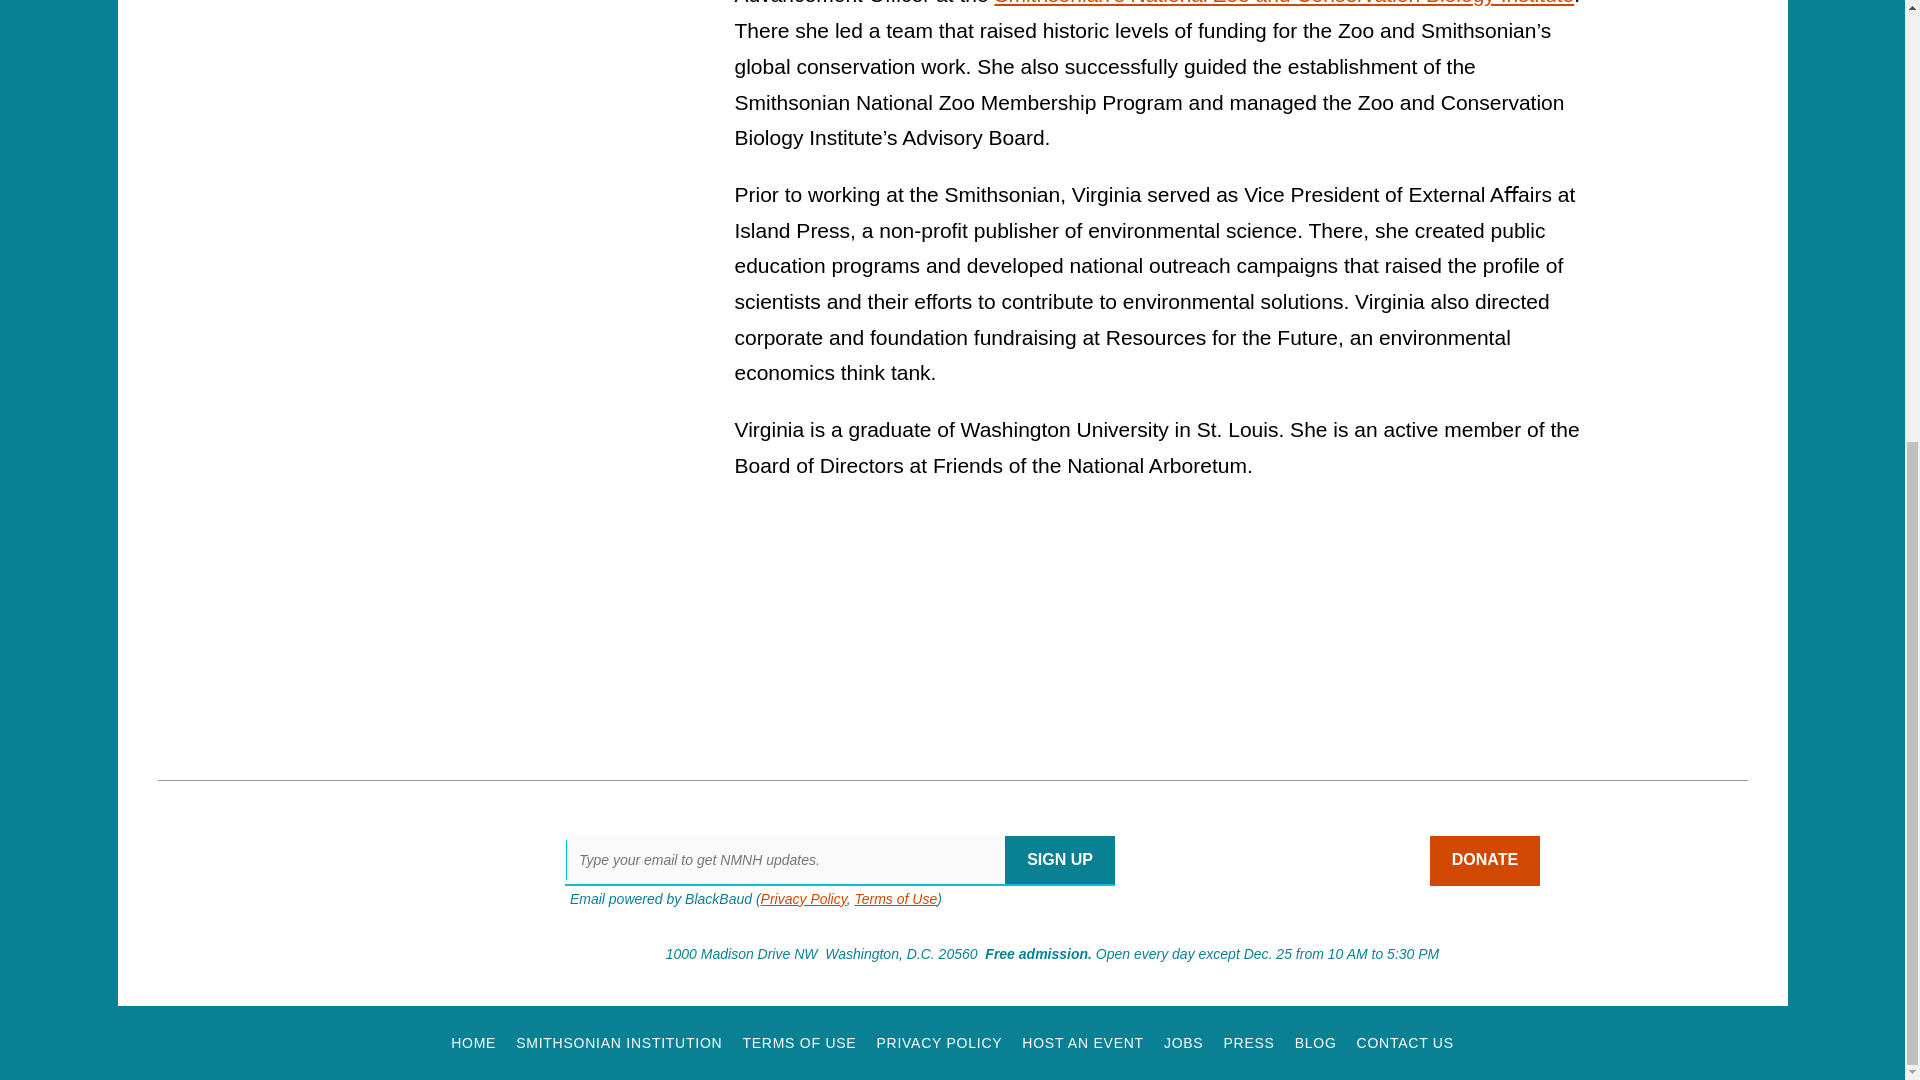 The height and width of the screenshot is (1080, 1920). What do you see at coordinates (236, 956) in the screenshot?
I see `Smithsonian` at bounding box center [236, 956].